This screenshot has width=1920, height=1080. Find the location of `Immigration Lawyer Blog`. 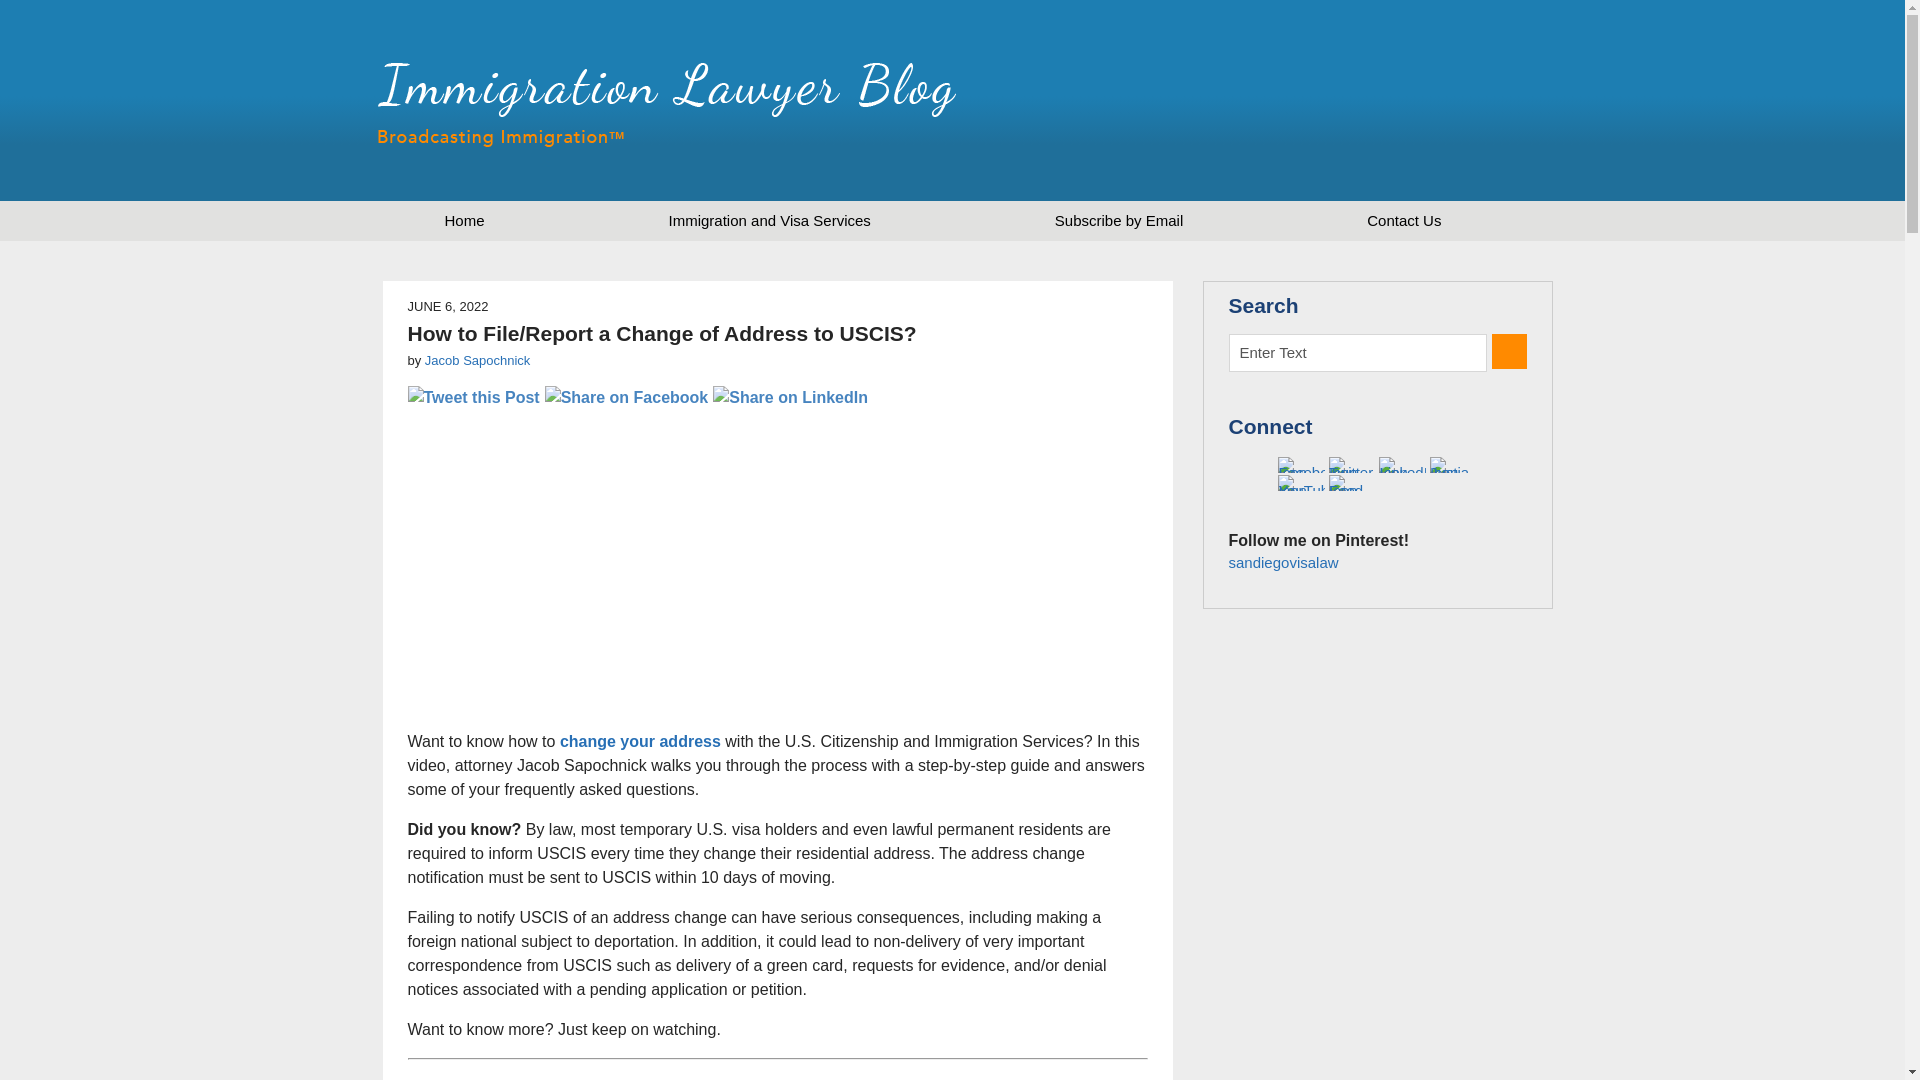

Immigration Lawyer Blog is located at coordinates (667, 104).